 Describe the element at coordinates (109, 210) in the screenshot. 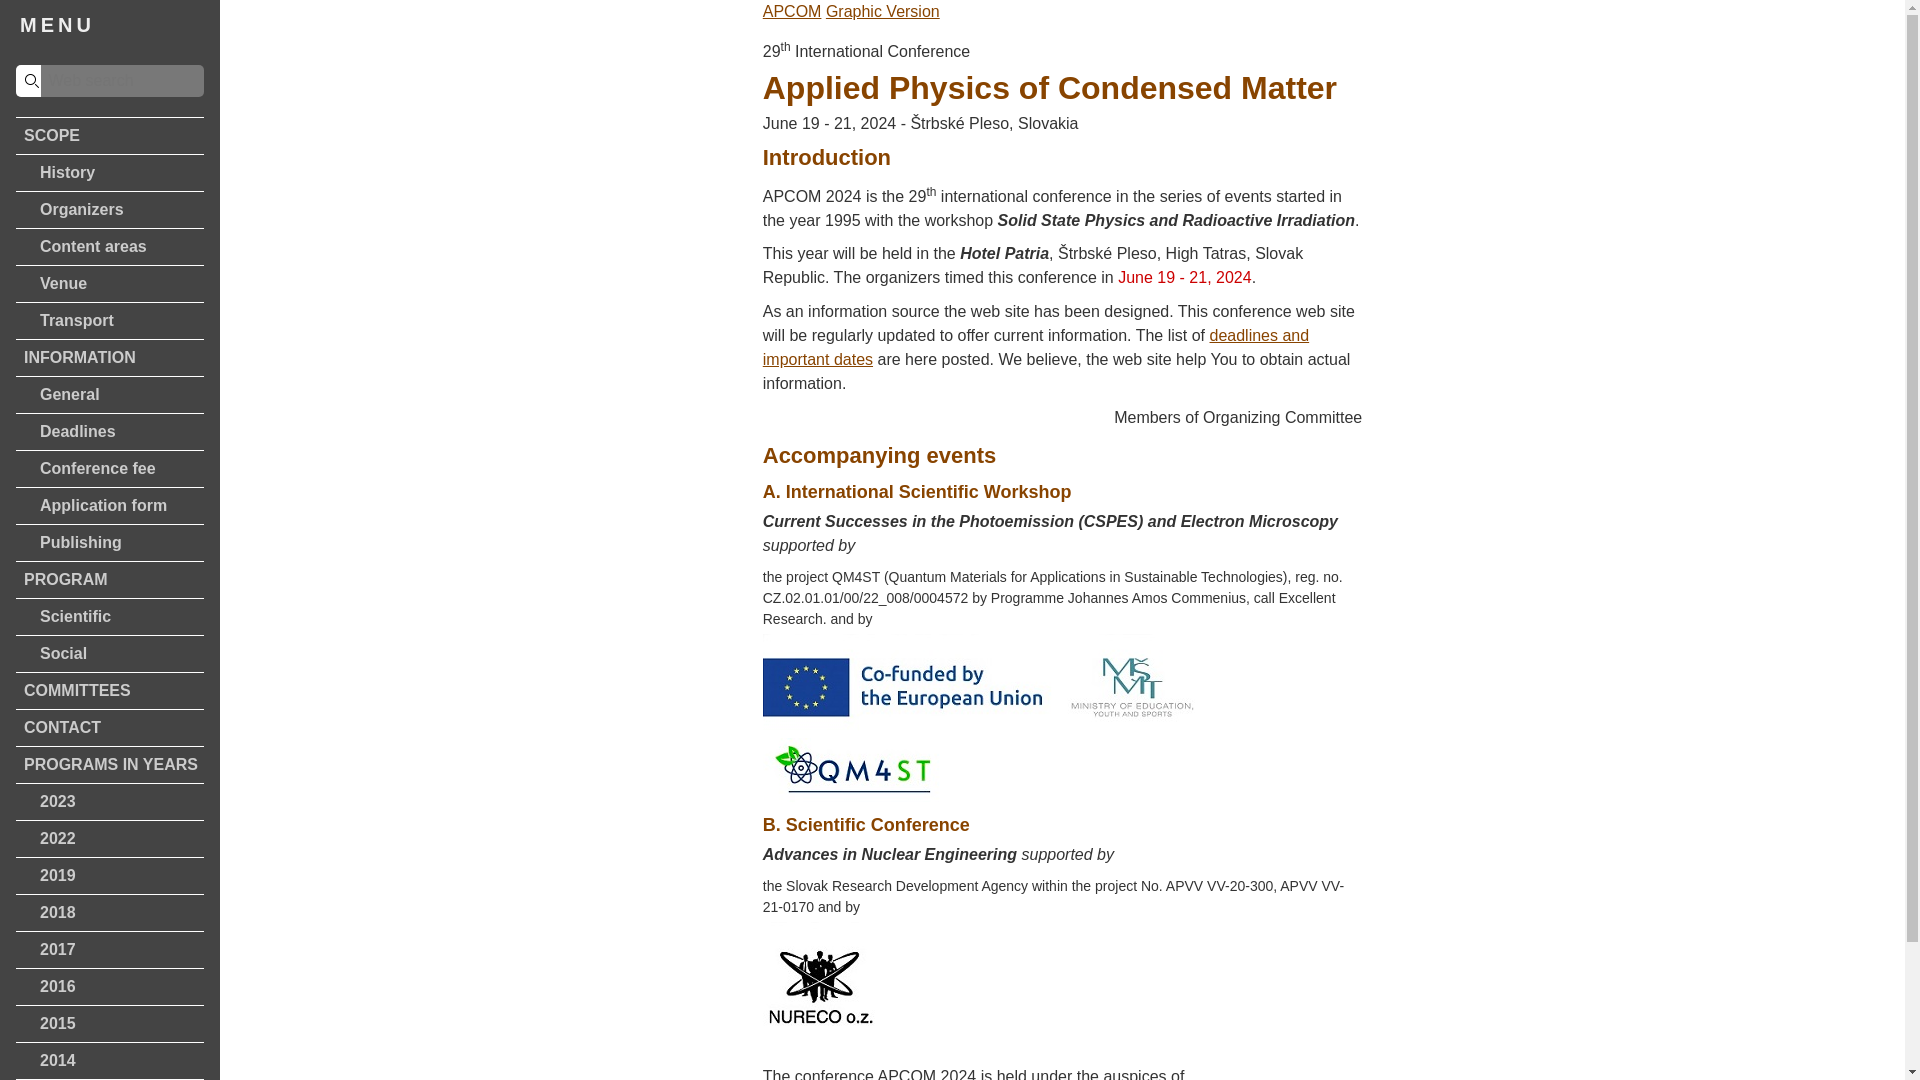

I see `Organizers` at that location.